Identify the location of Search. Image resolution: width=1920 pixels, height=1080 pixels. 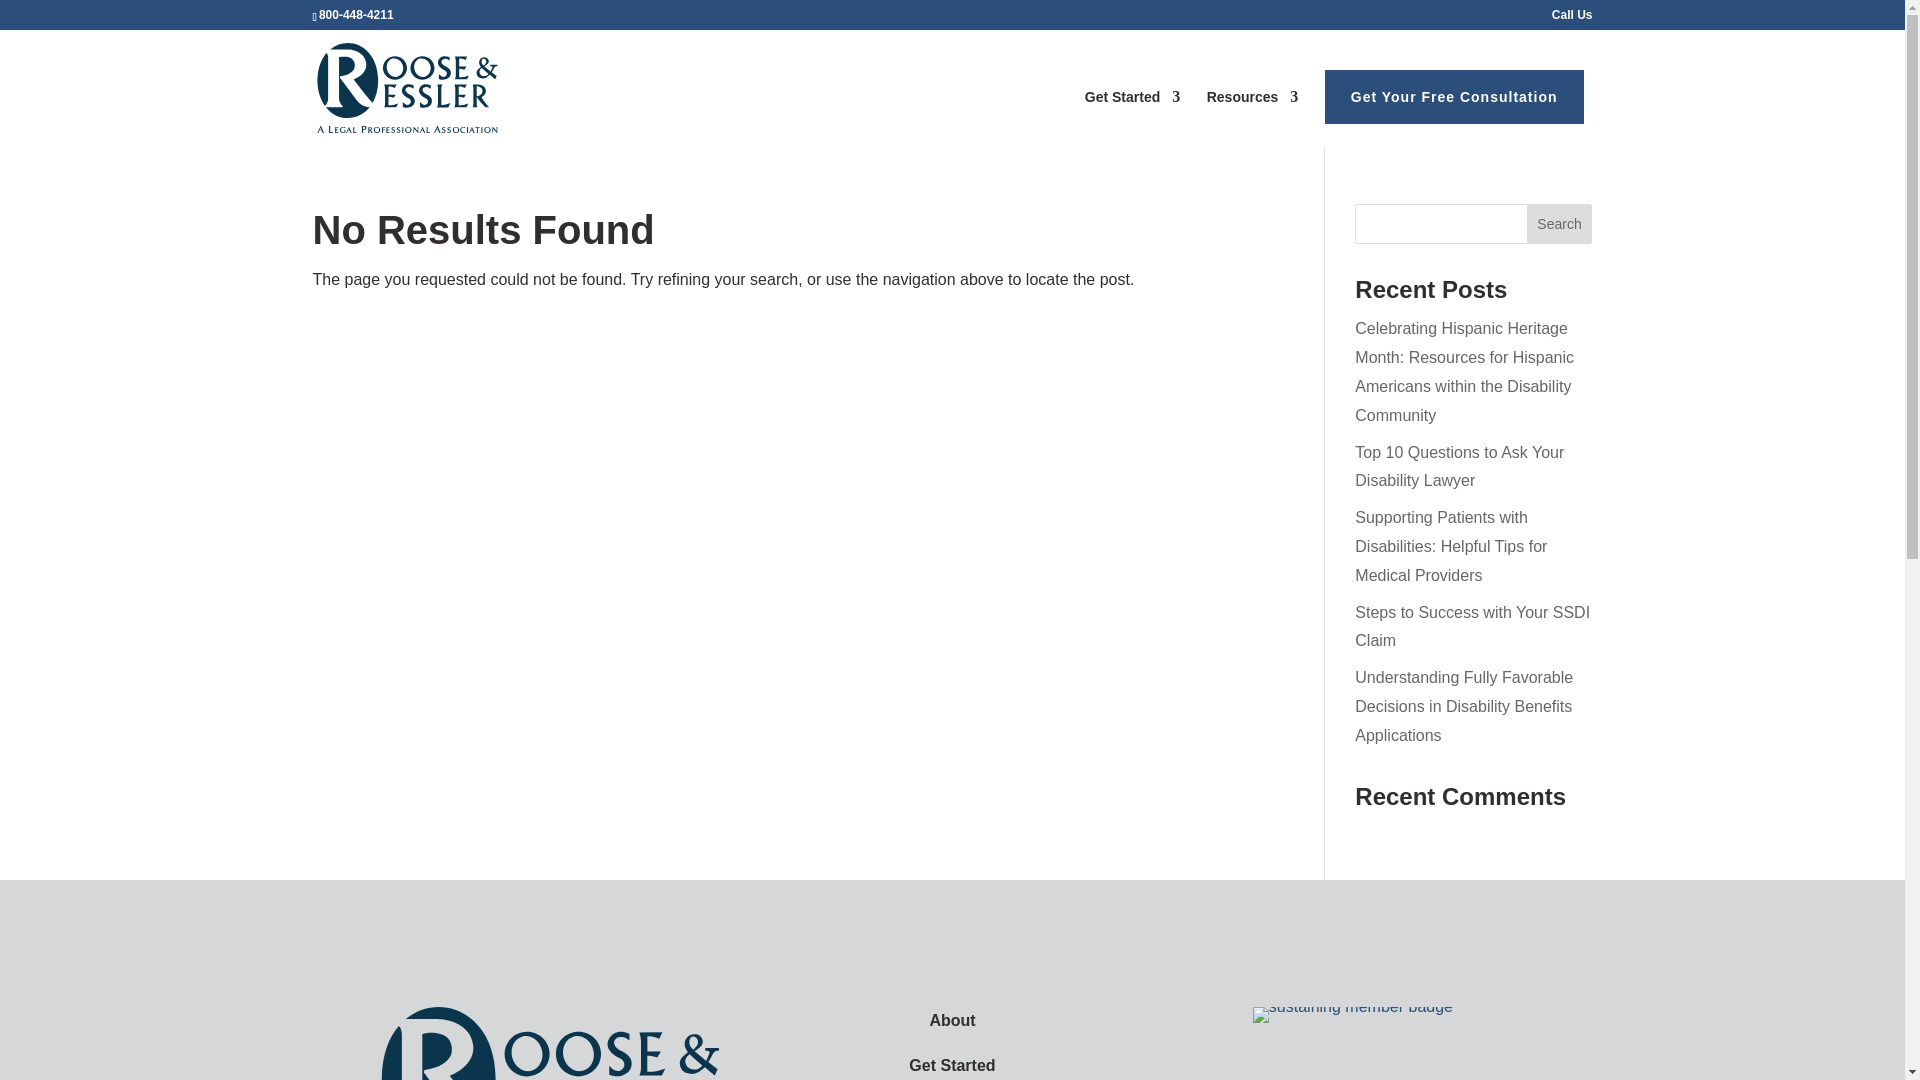
(1560, 224).